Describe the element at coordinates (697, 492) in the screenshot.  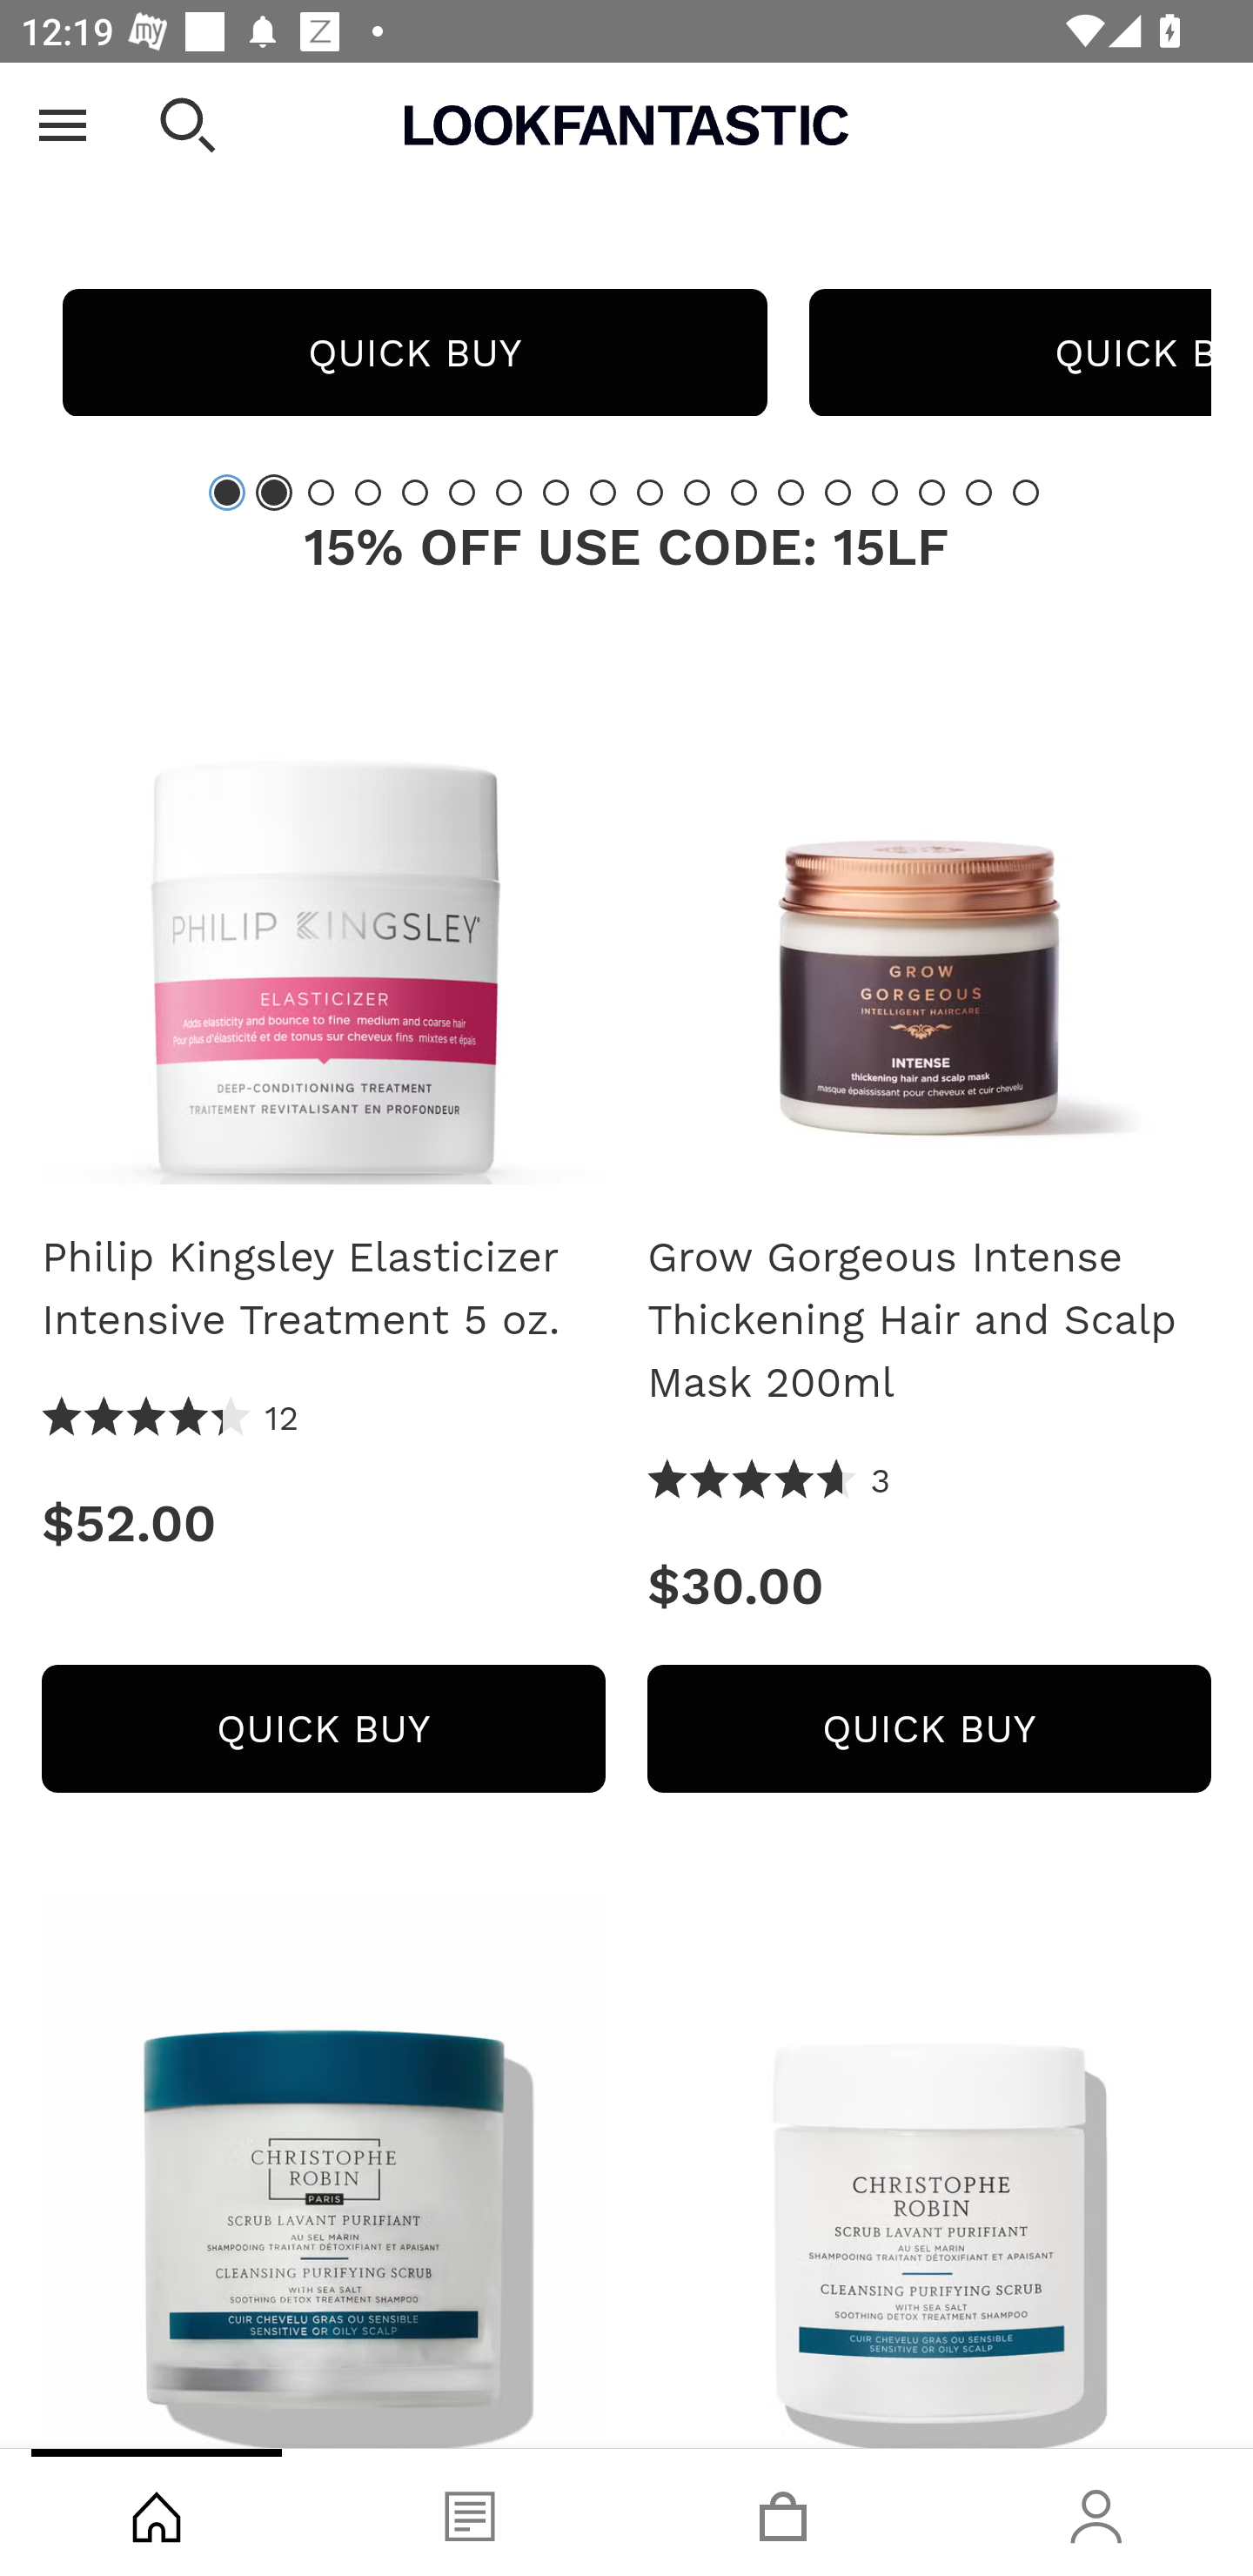
I see `Slide 11` at that location.